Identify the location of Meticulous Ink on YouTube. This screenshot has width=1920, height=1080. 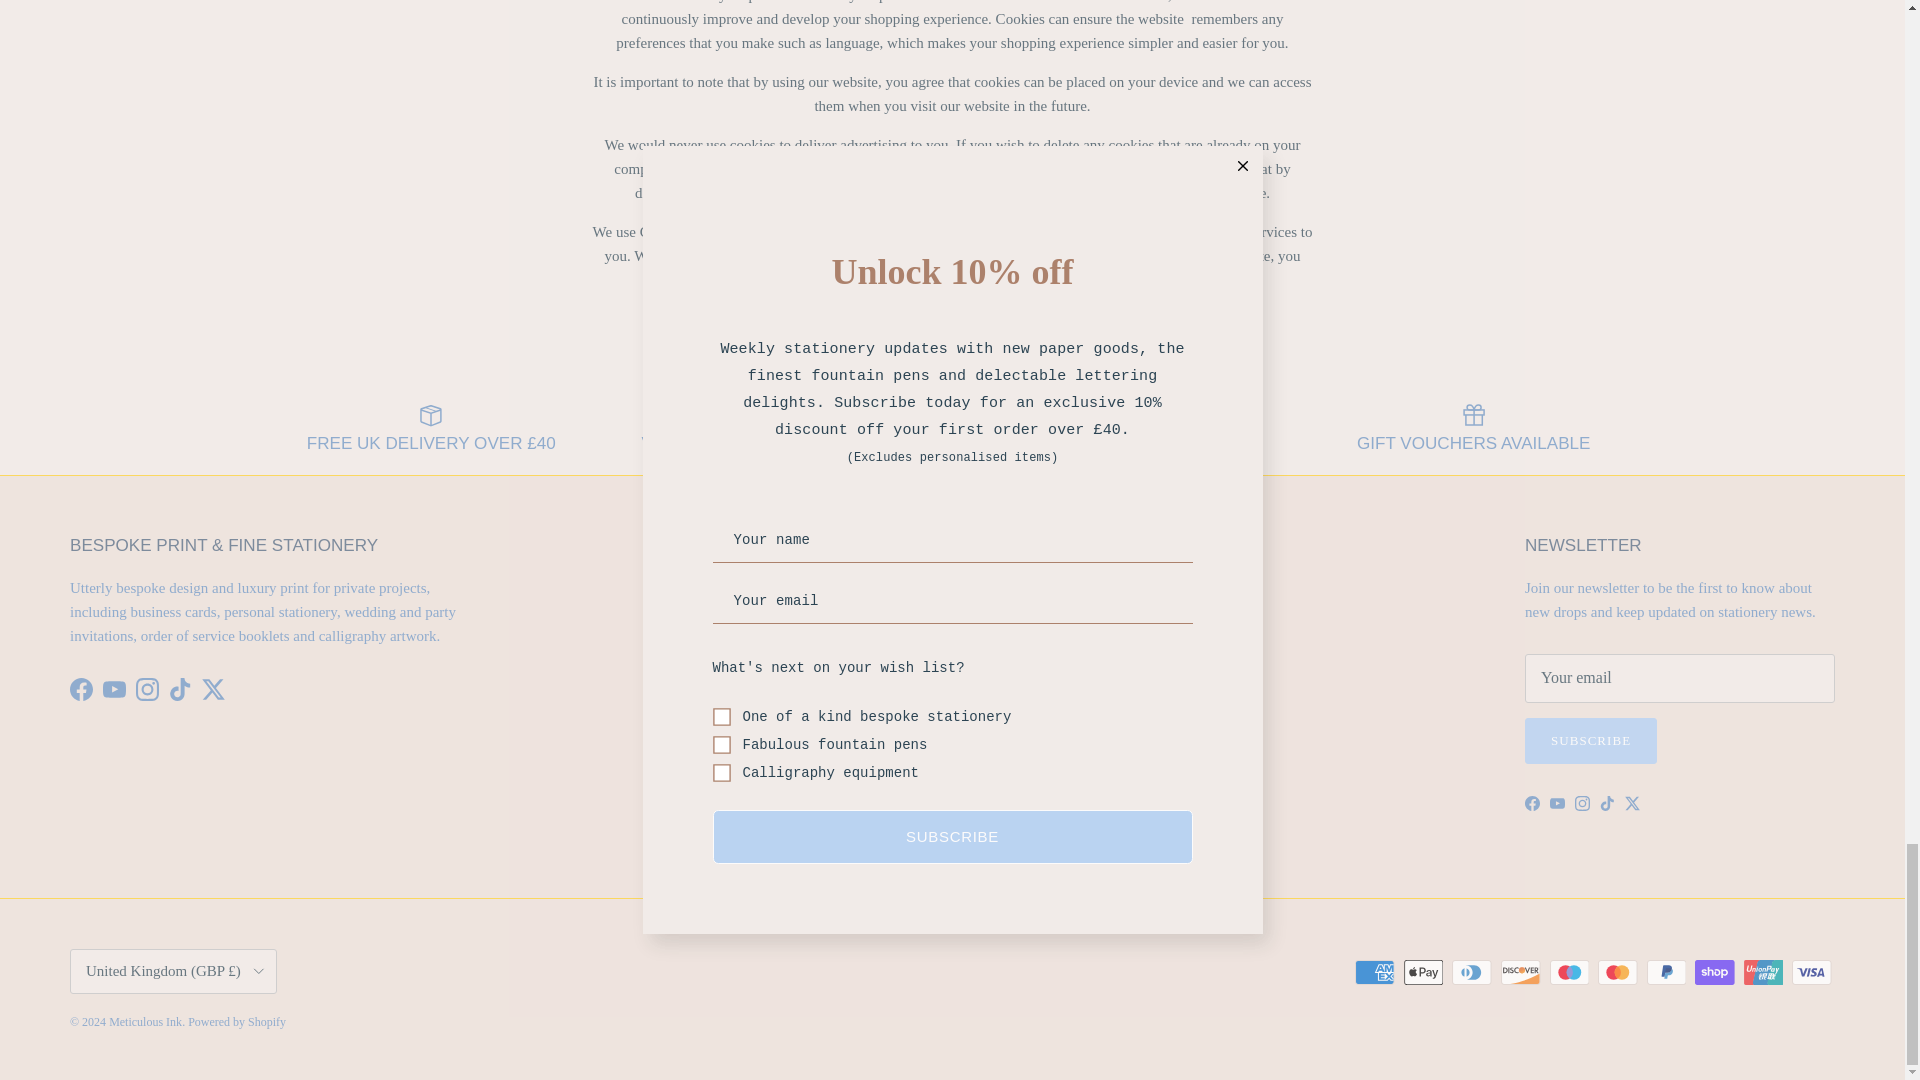
(114, 689).